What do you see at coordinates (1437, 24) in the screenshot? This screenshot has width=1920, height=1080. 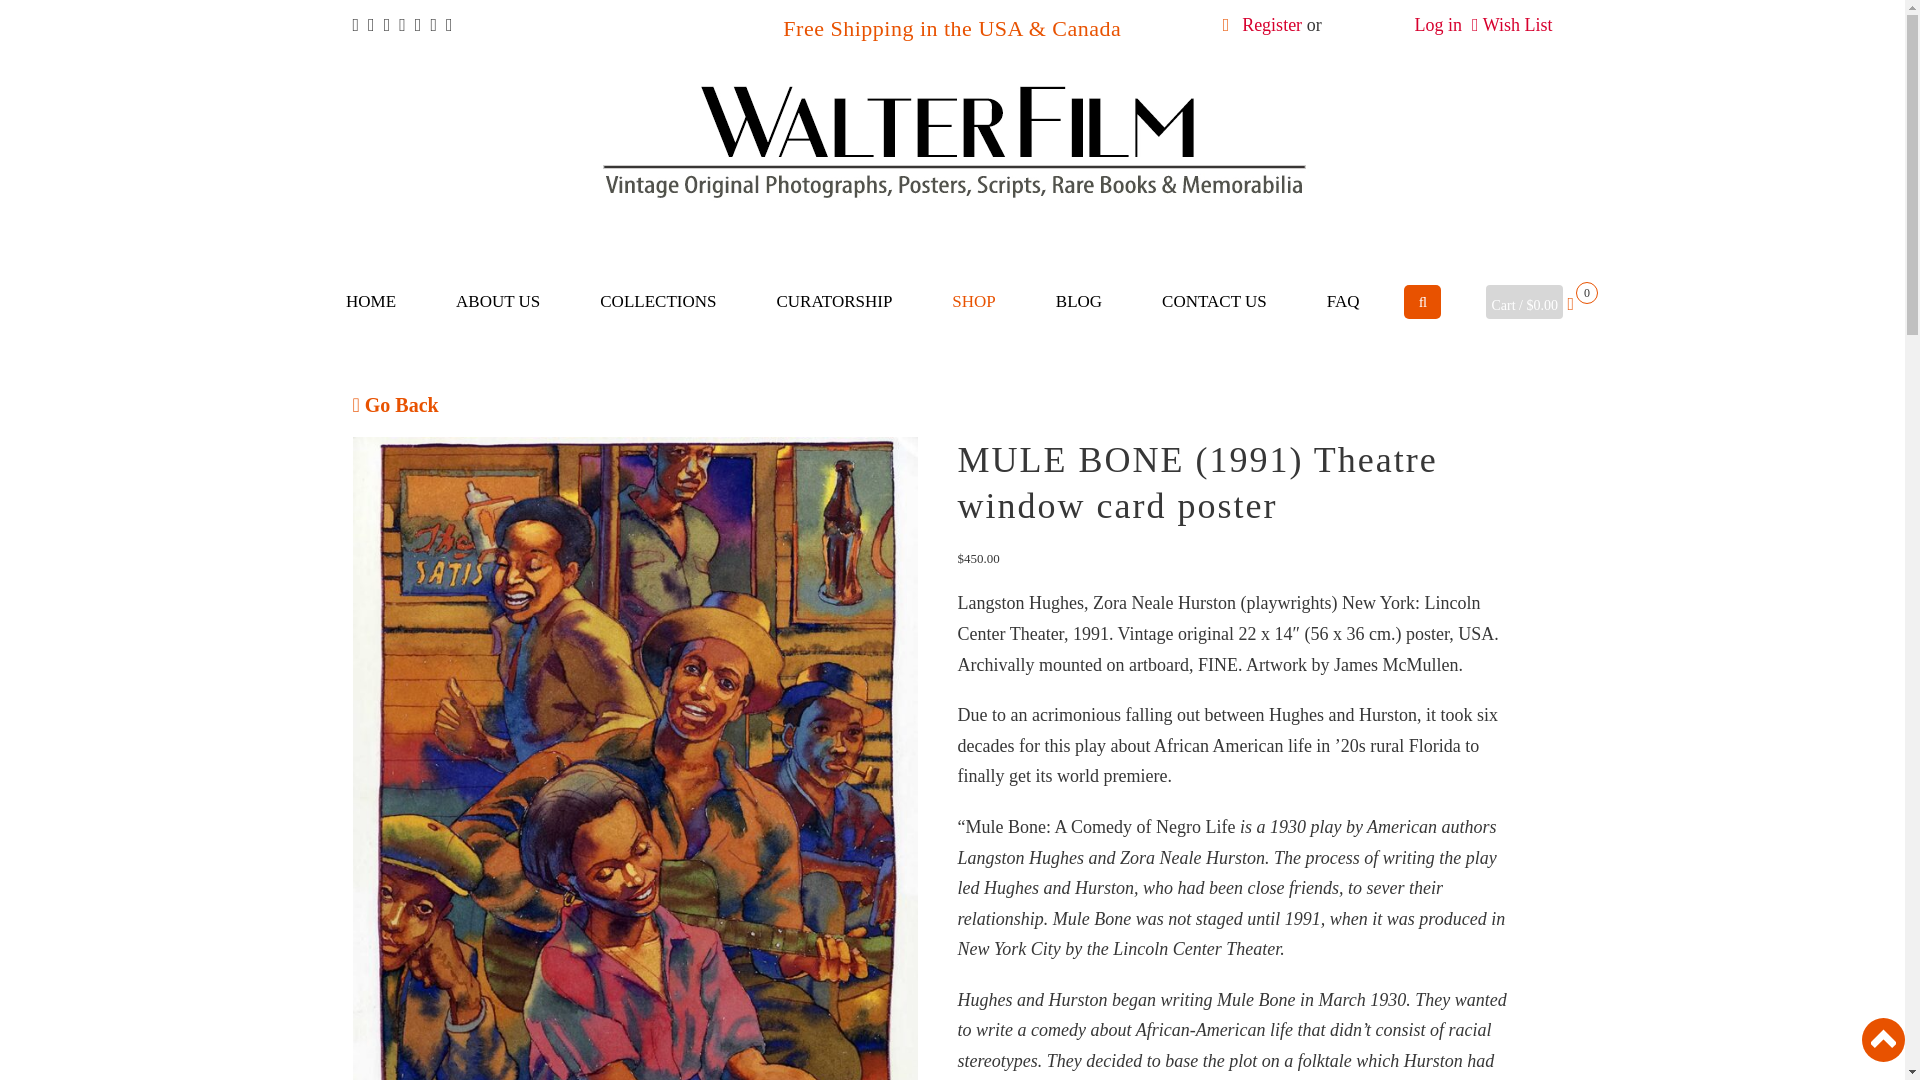 I see `Log in` at bounding box center [1437, 24].